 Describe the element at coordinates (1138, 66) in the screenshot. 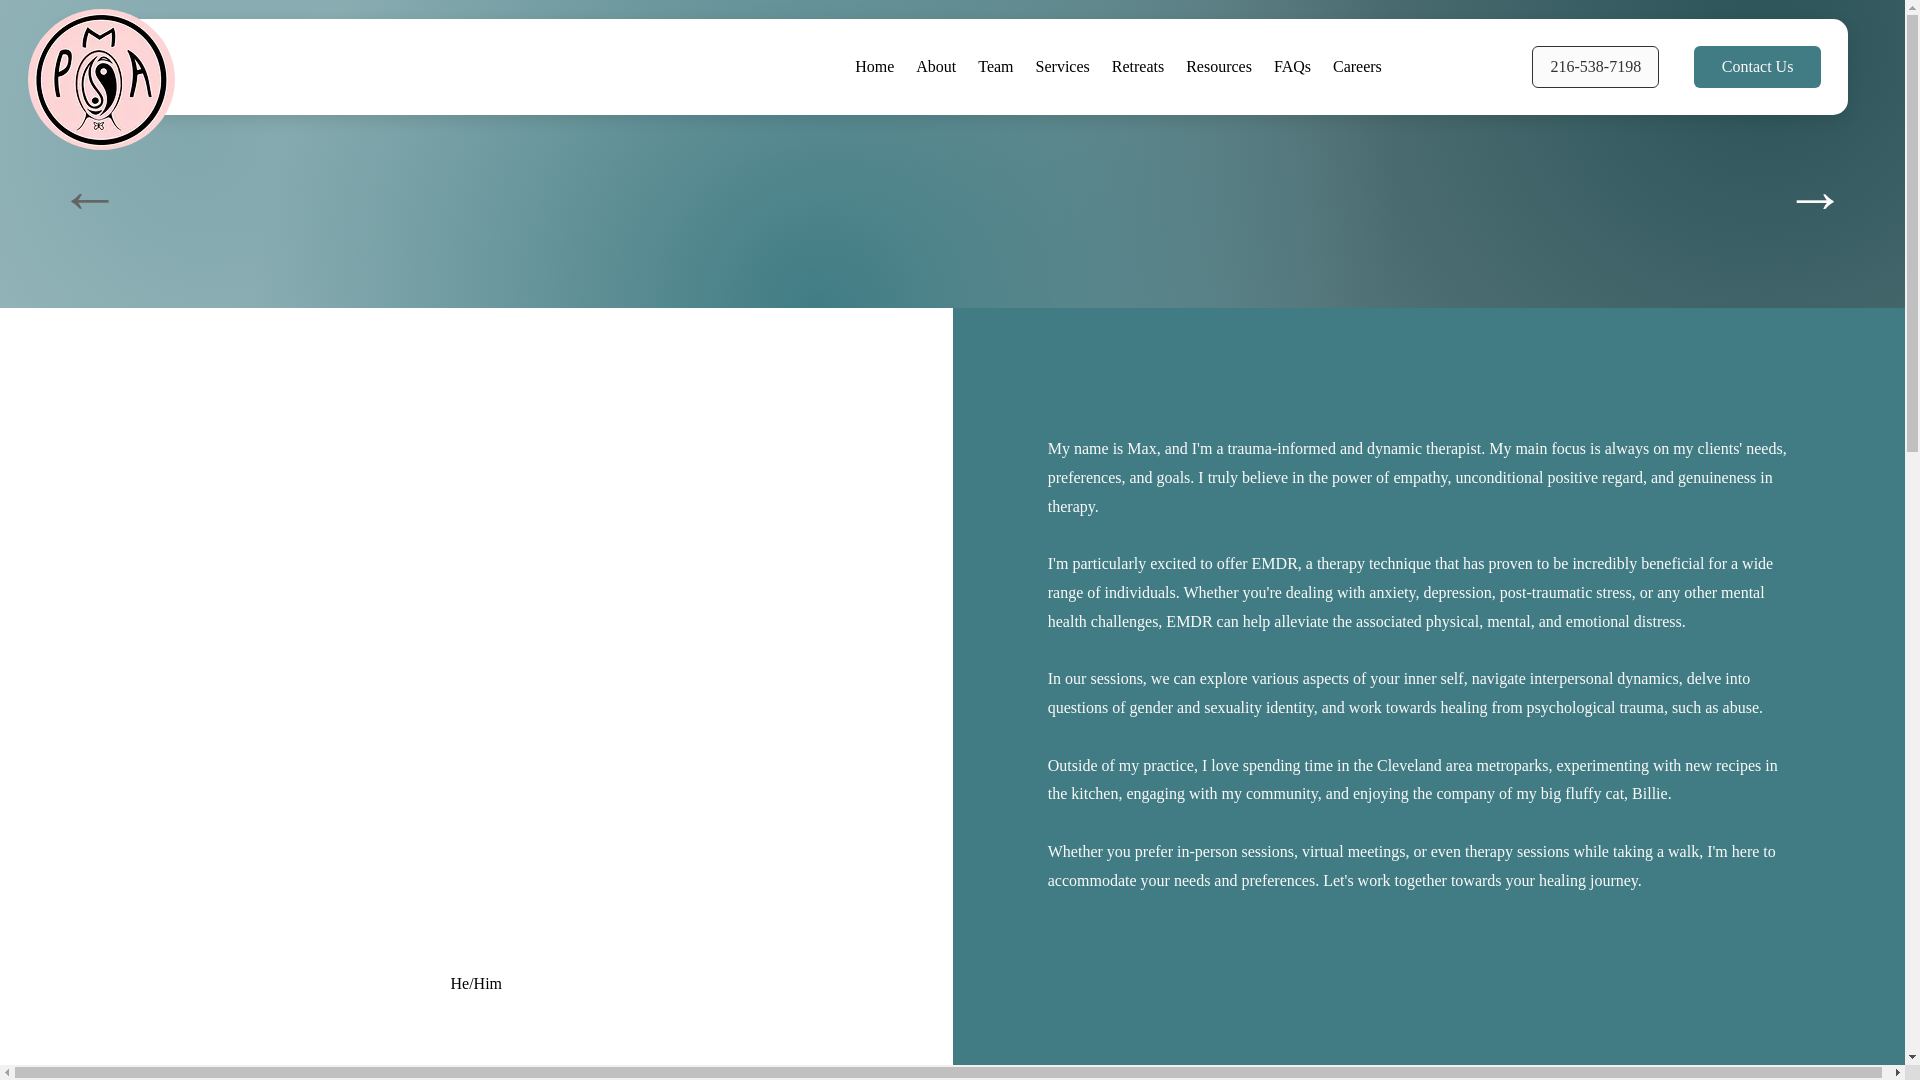

I see `Retreats` at that location.